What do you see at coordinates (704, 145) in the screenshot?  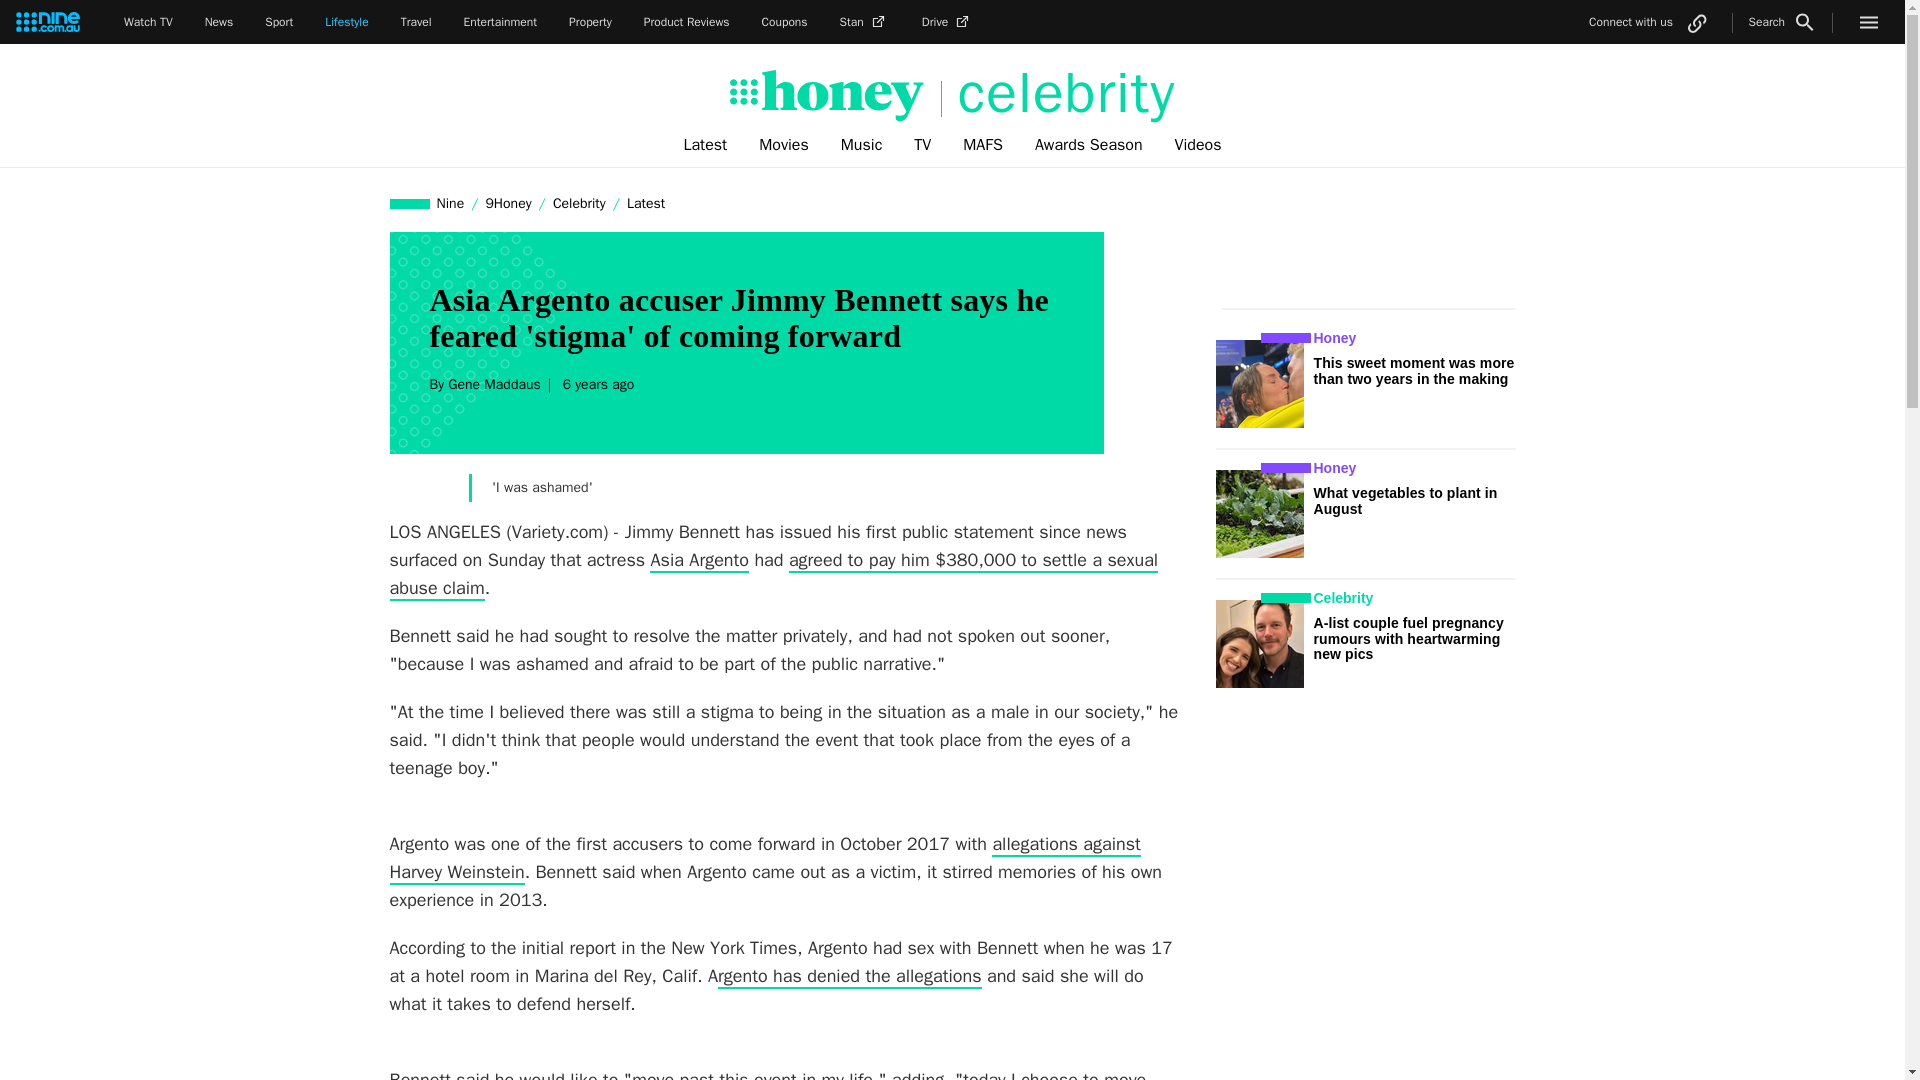 I see `Latest` at bounding box center [704, 145].